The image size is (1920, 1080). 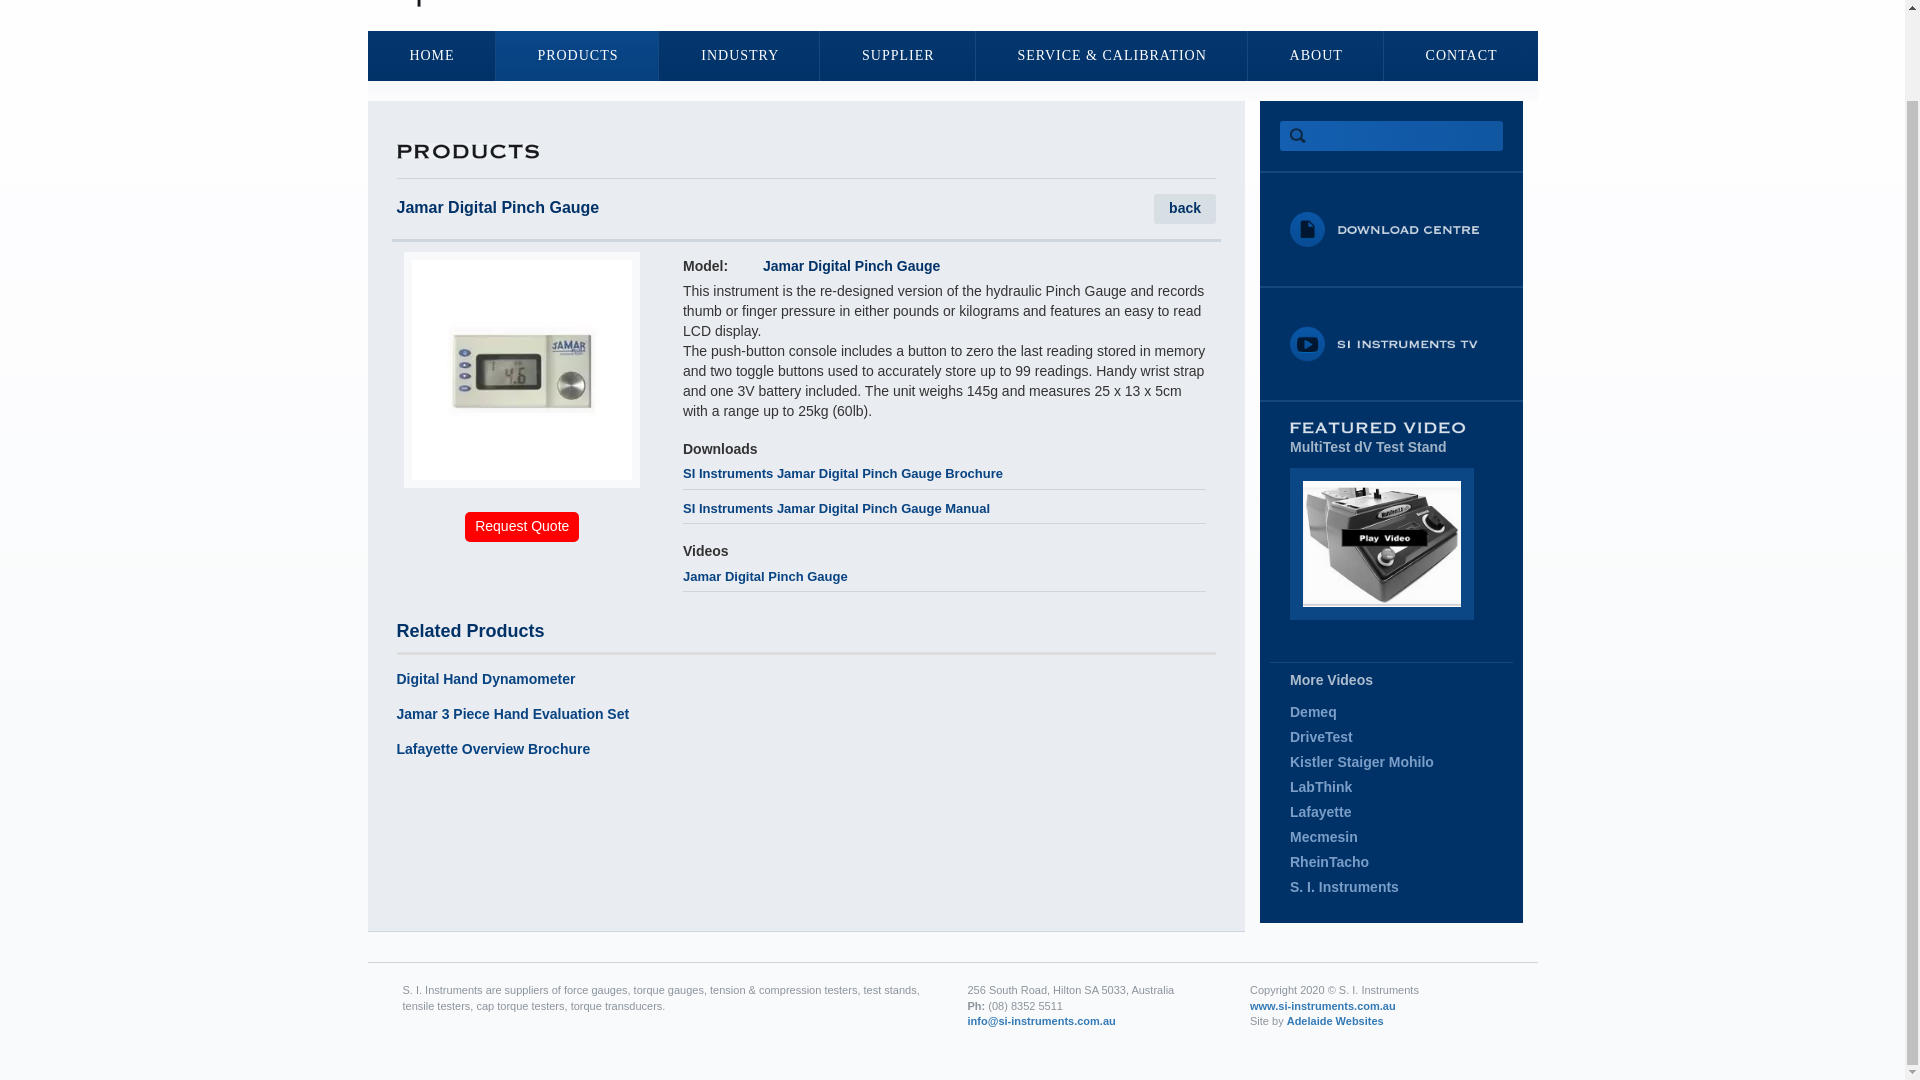 I want to click on INDUSTRY, so click(x=738, y=56).